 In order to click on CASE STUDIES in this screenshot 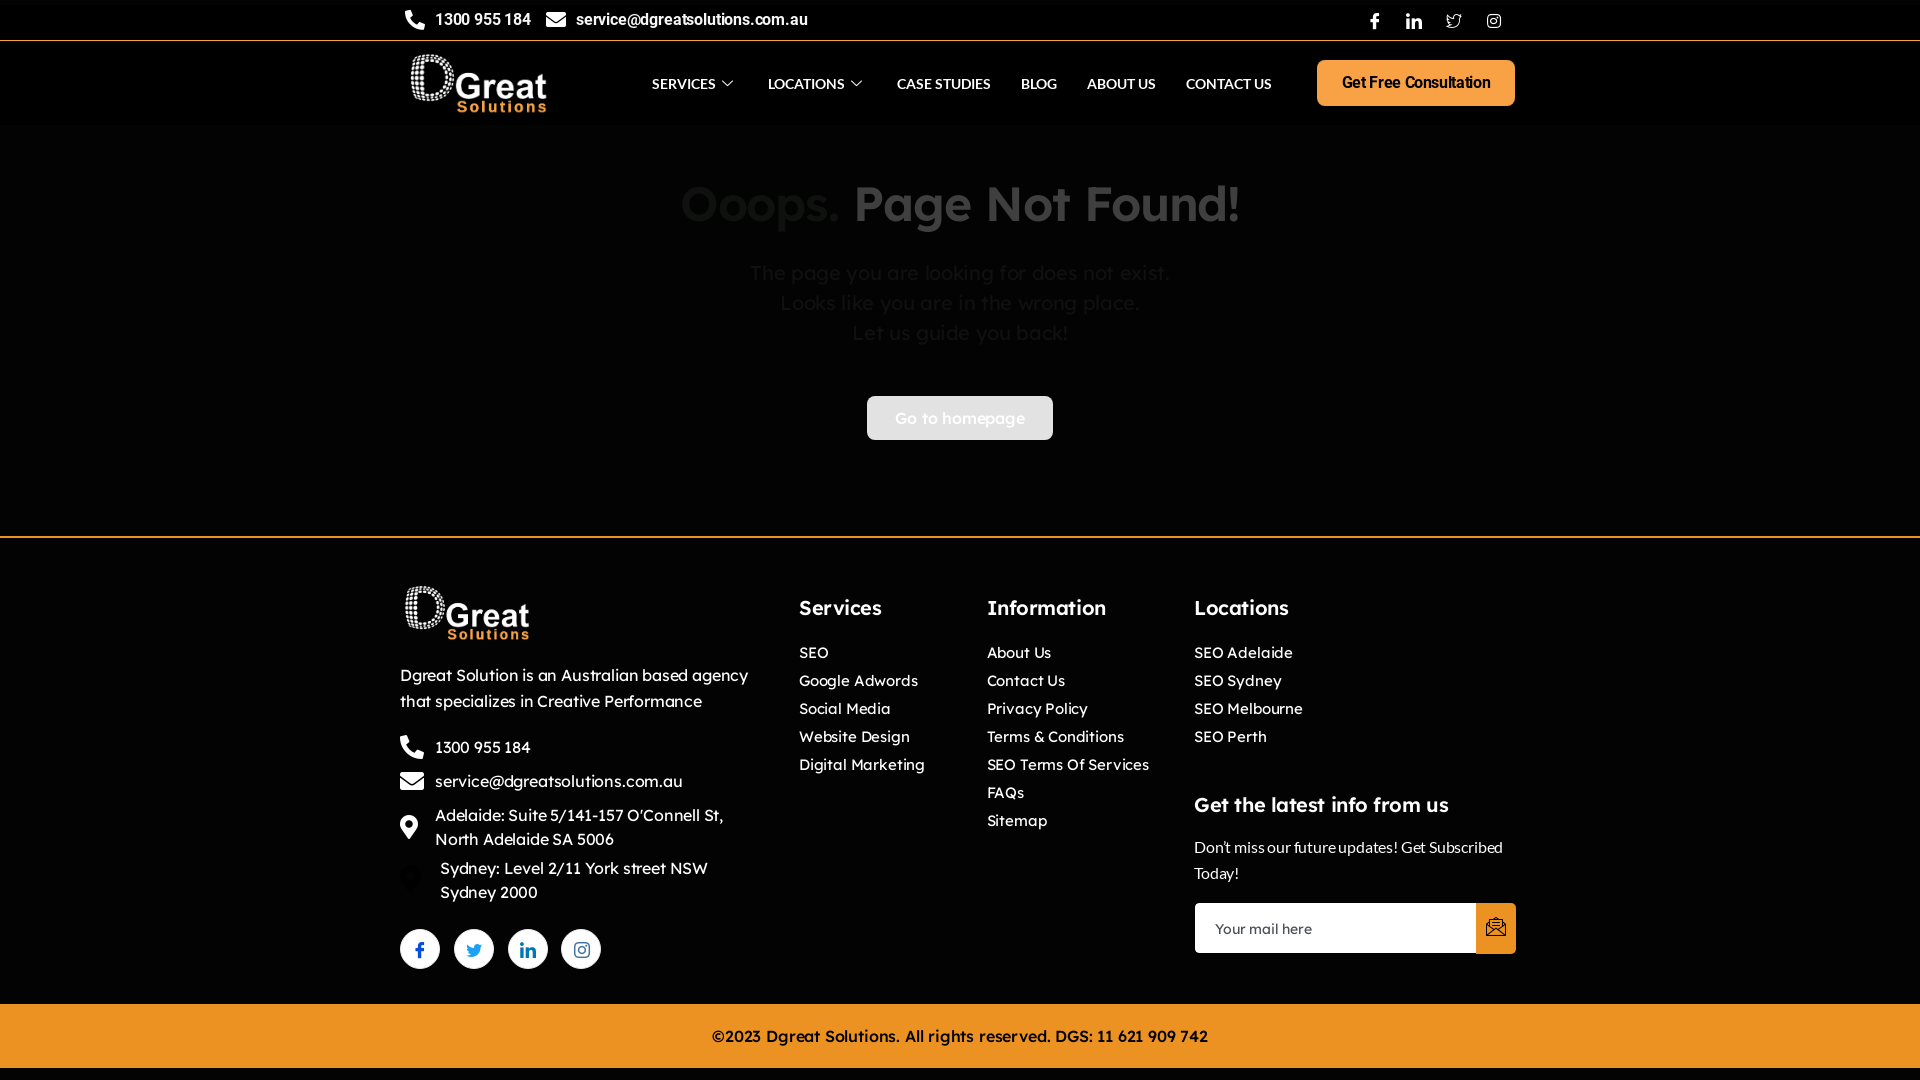, I will do `click(944, 83)`.